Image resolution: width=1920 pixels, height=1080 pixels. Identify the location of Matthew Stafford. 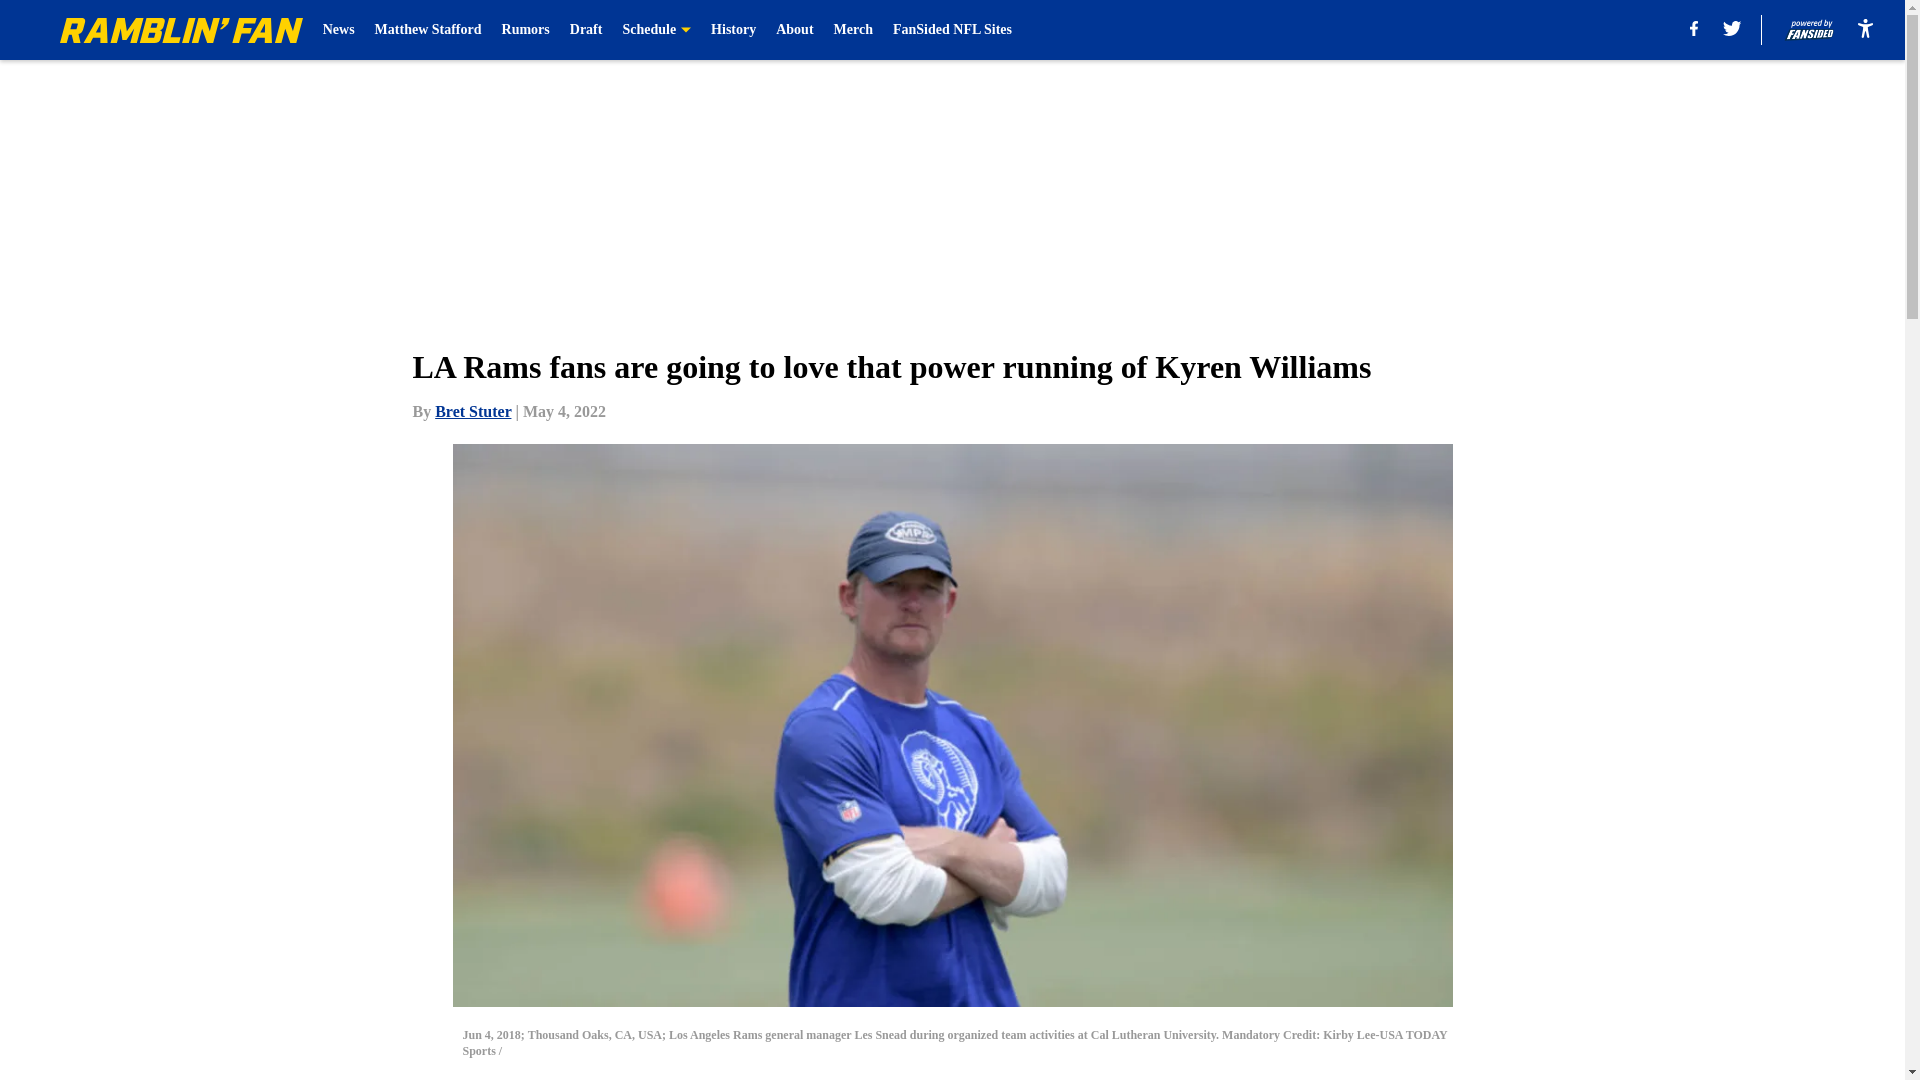
(428, 30).